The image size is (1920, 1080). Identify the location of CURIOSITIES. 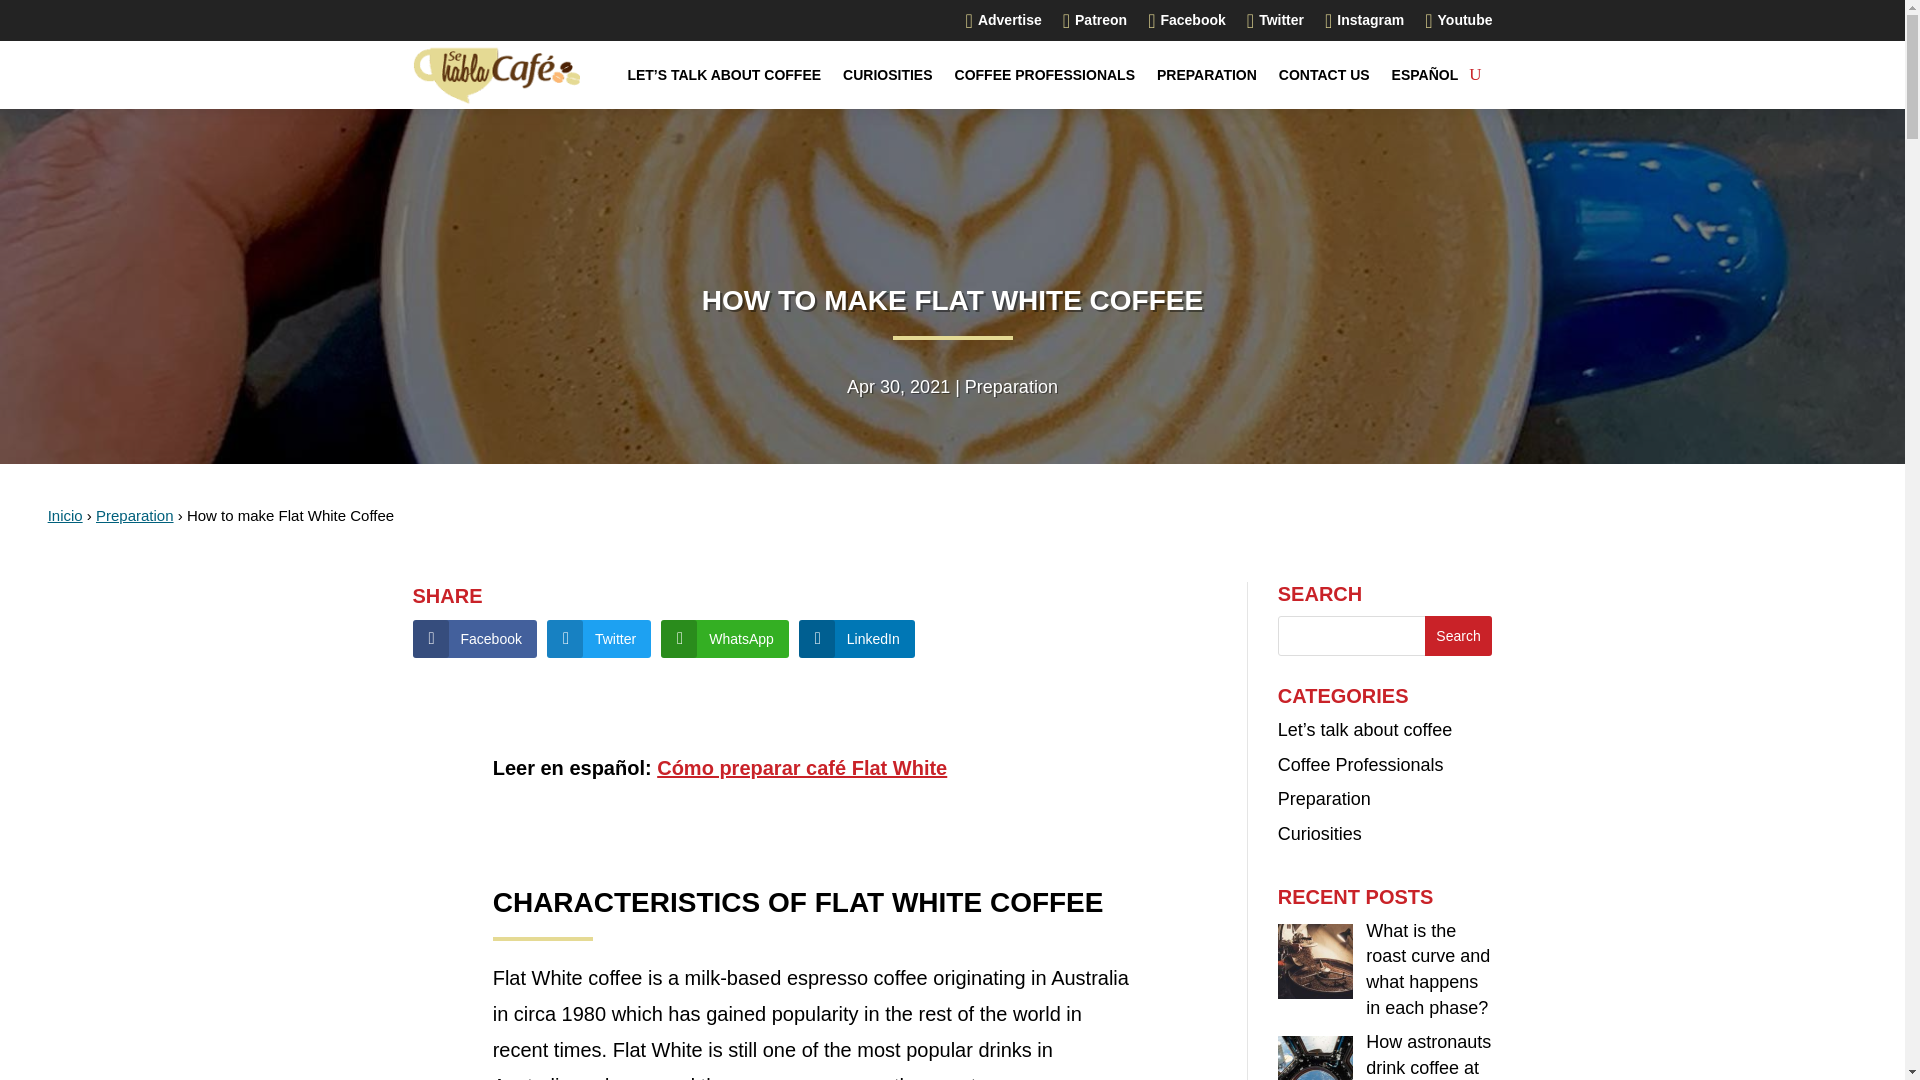
(886, 74).